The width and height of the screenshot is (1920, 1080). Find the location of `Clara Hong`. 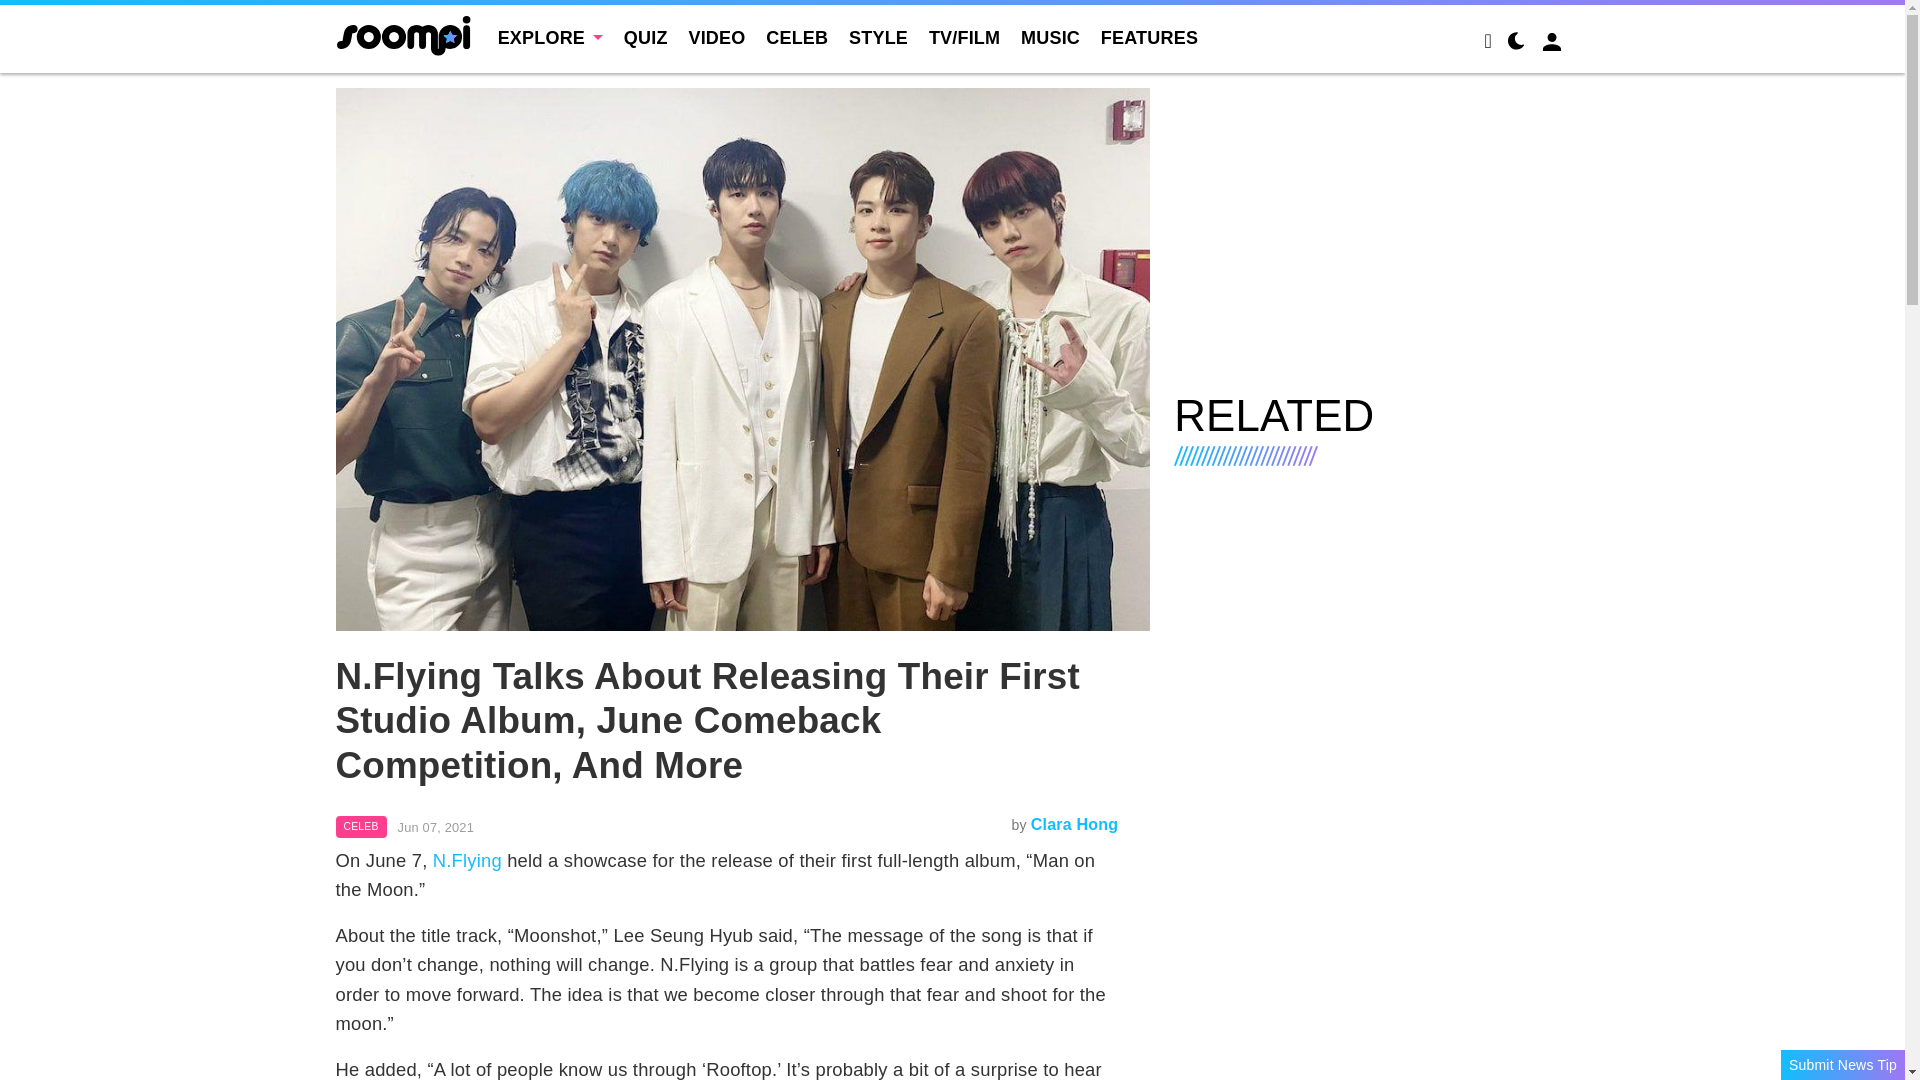

Clara Hong is located at coordinates (1074, 824).